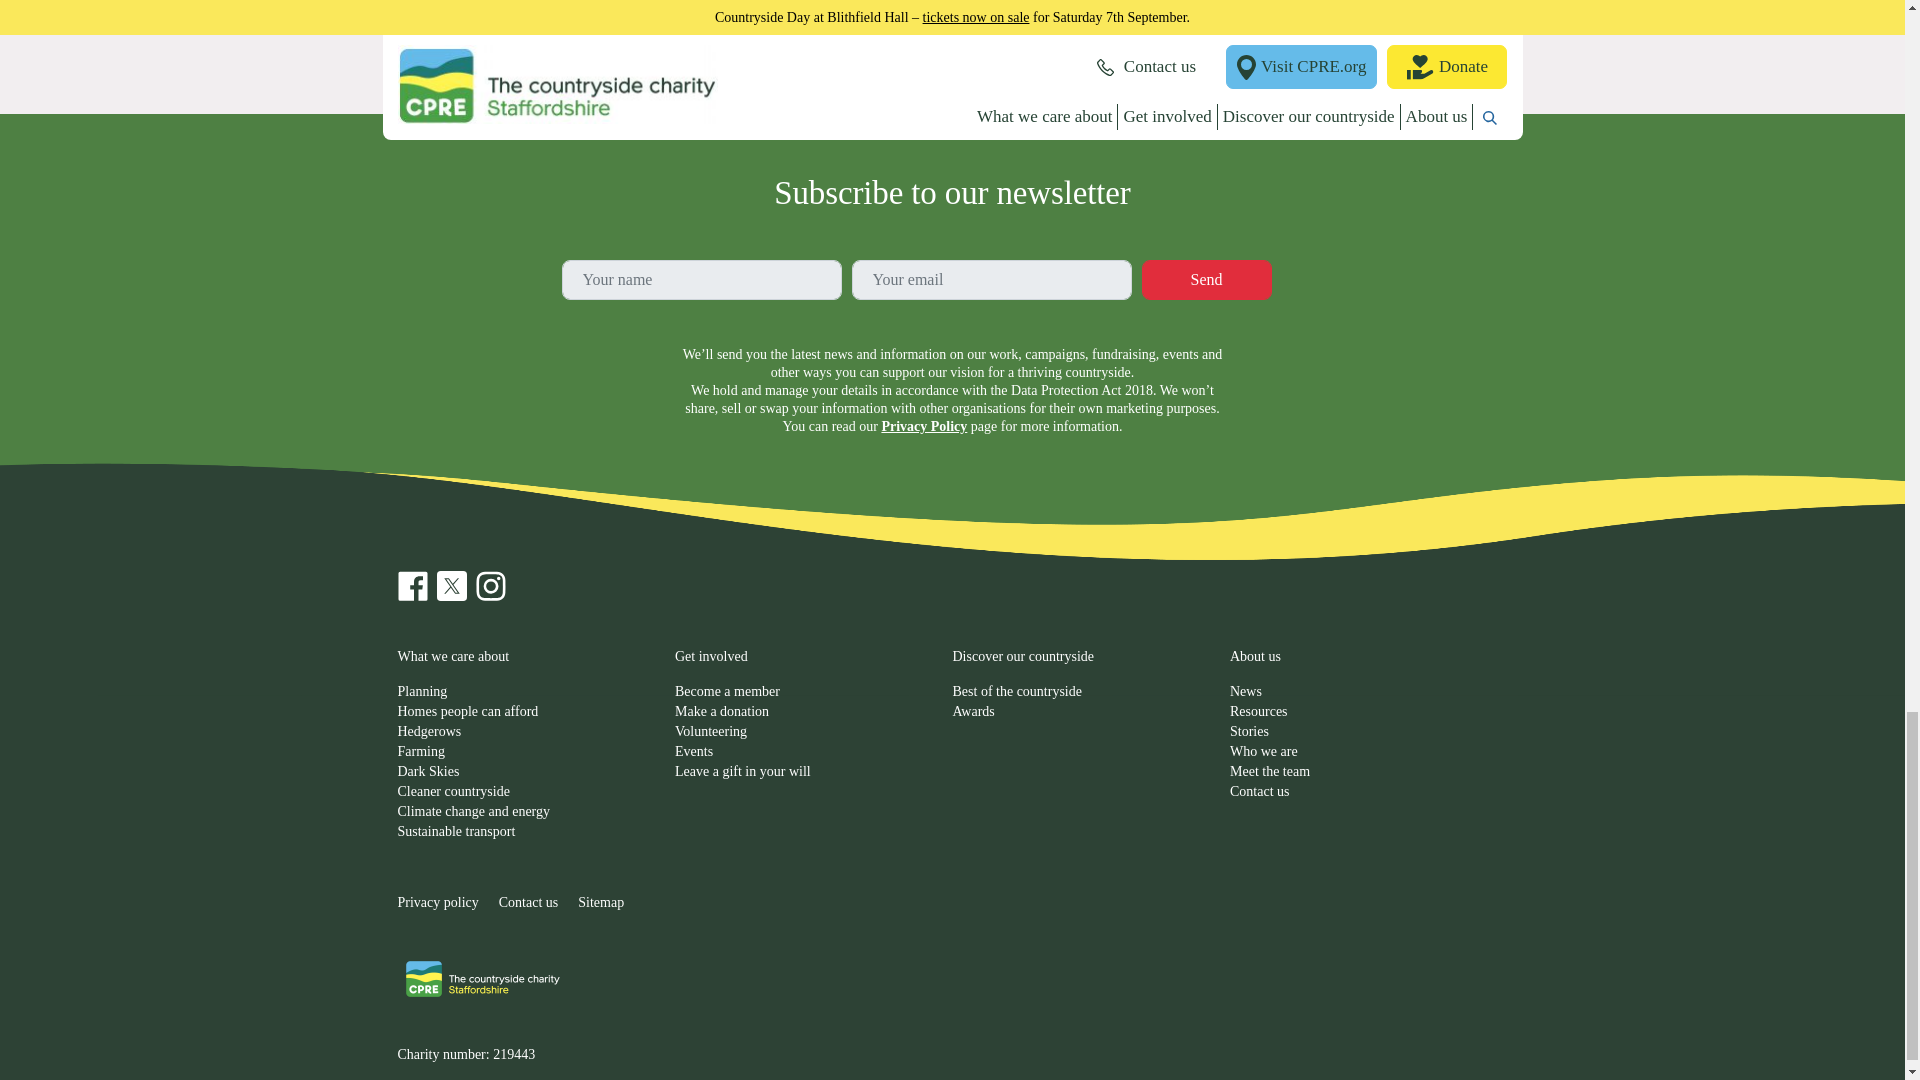  I want to click on Star Count 2022: a bright outlook for a darker future?, so click(1095, 22).